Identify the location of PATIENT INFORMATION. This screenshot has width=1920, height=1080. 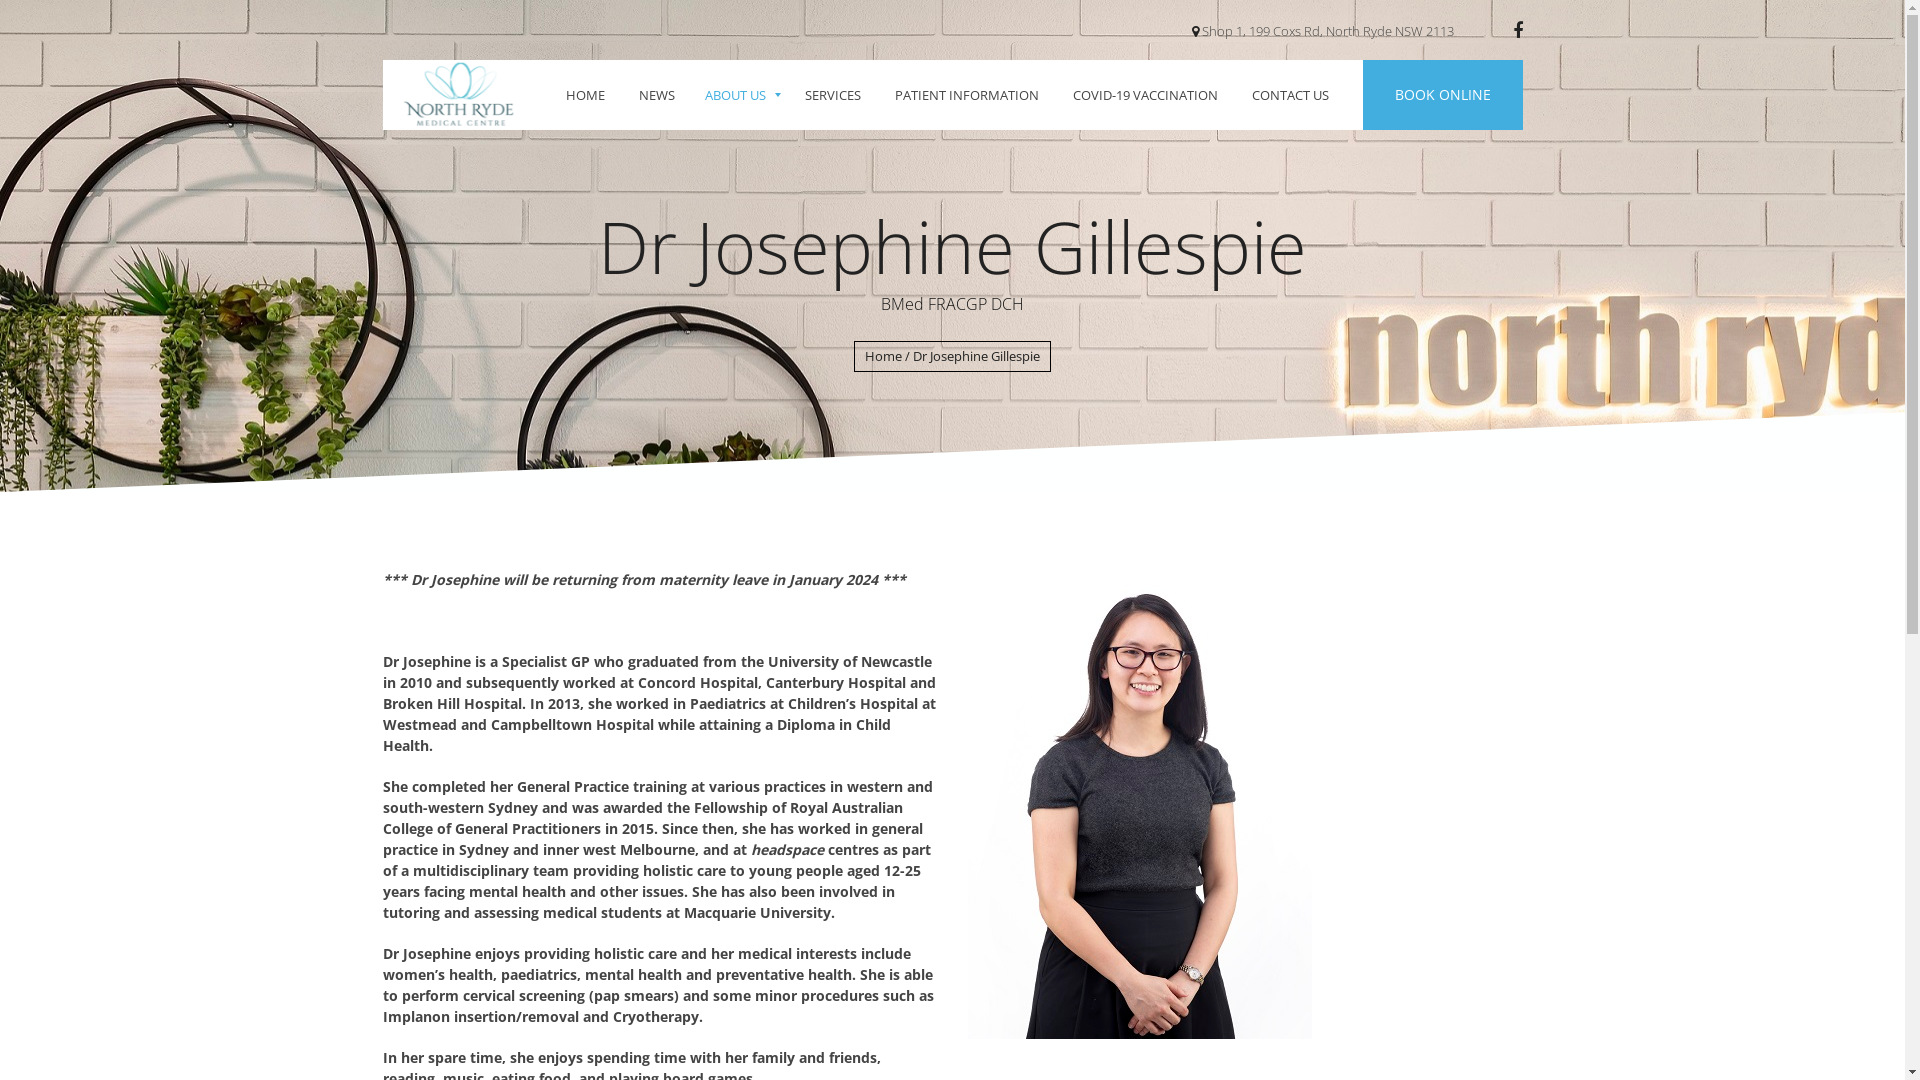
(967, 95).